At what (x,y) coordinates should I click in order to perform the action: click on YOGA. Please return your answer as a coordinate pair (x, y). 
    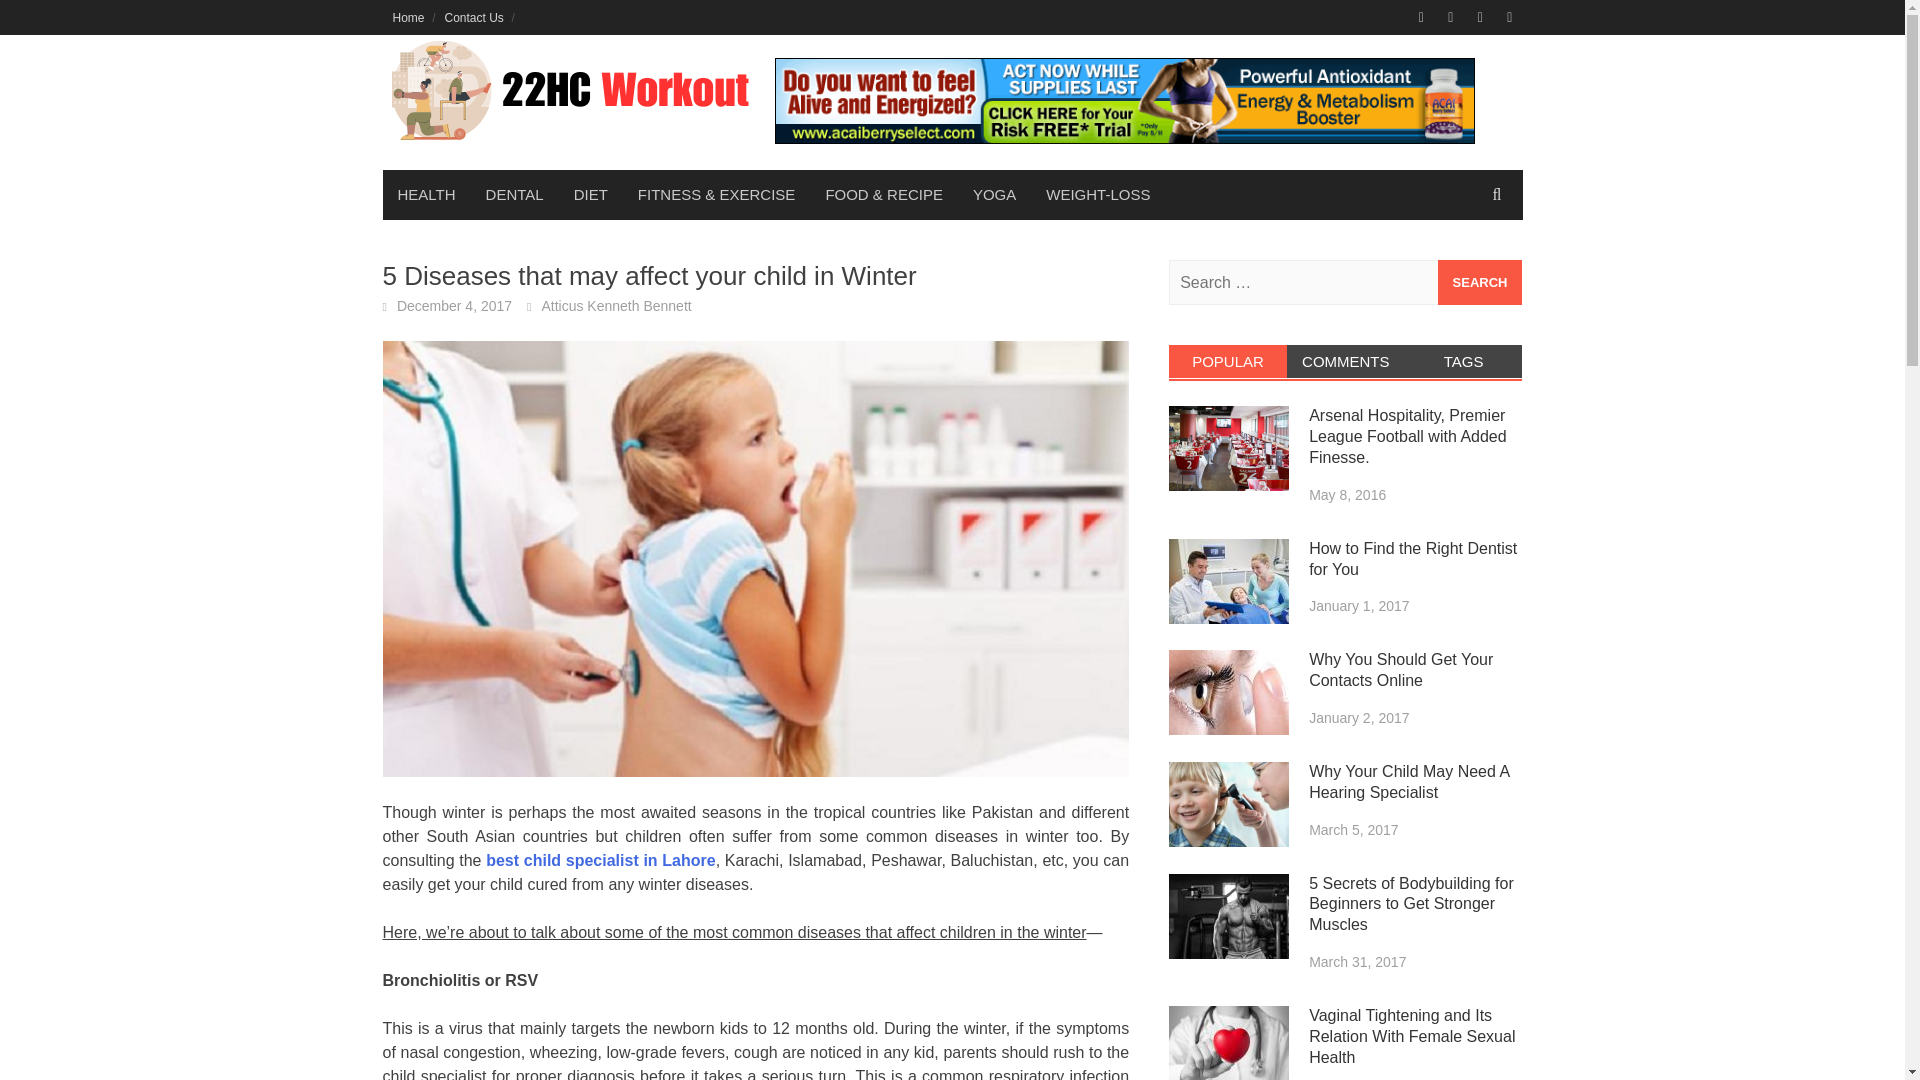
    Looking at the image, I should click on (994, 194).